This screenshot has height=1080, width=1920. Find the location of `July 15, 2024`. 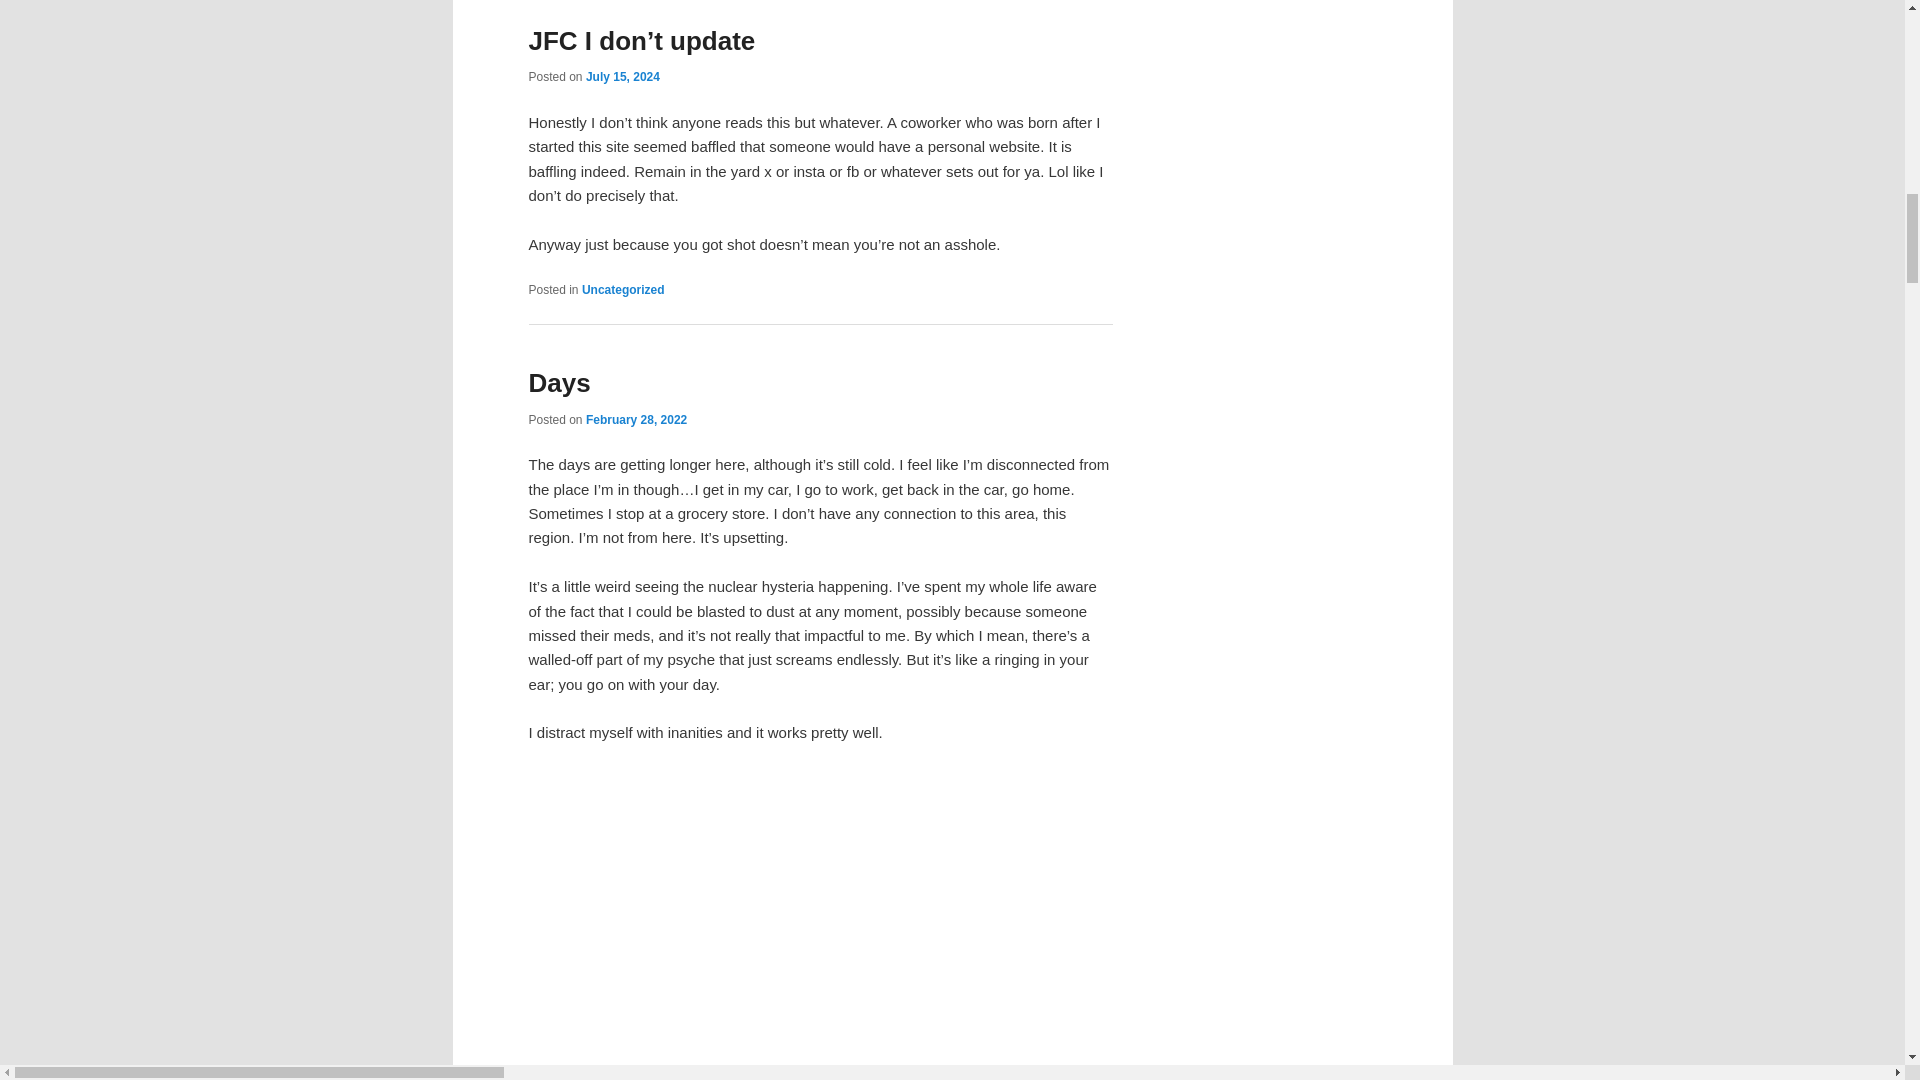

July 15, 2024 is located at coordinates (622, 77).